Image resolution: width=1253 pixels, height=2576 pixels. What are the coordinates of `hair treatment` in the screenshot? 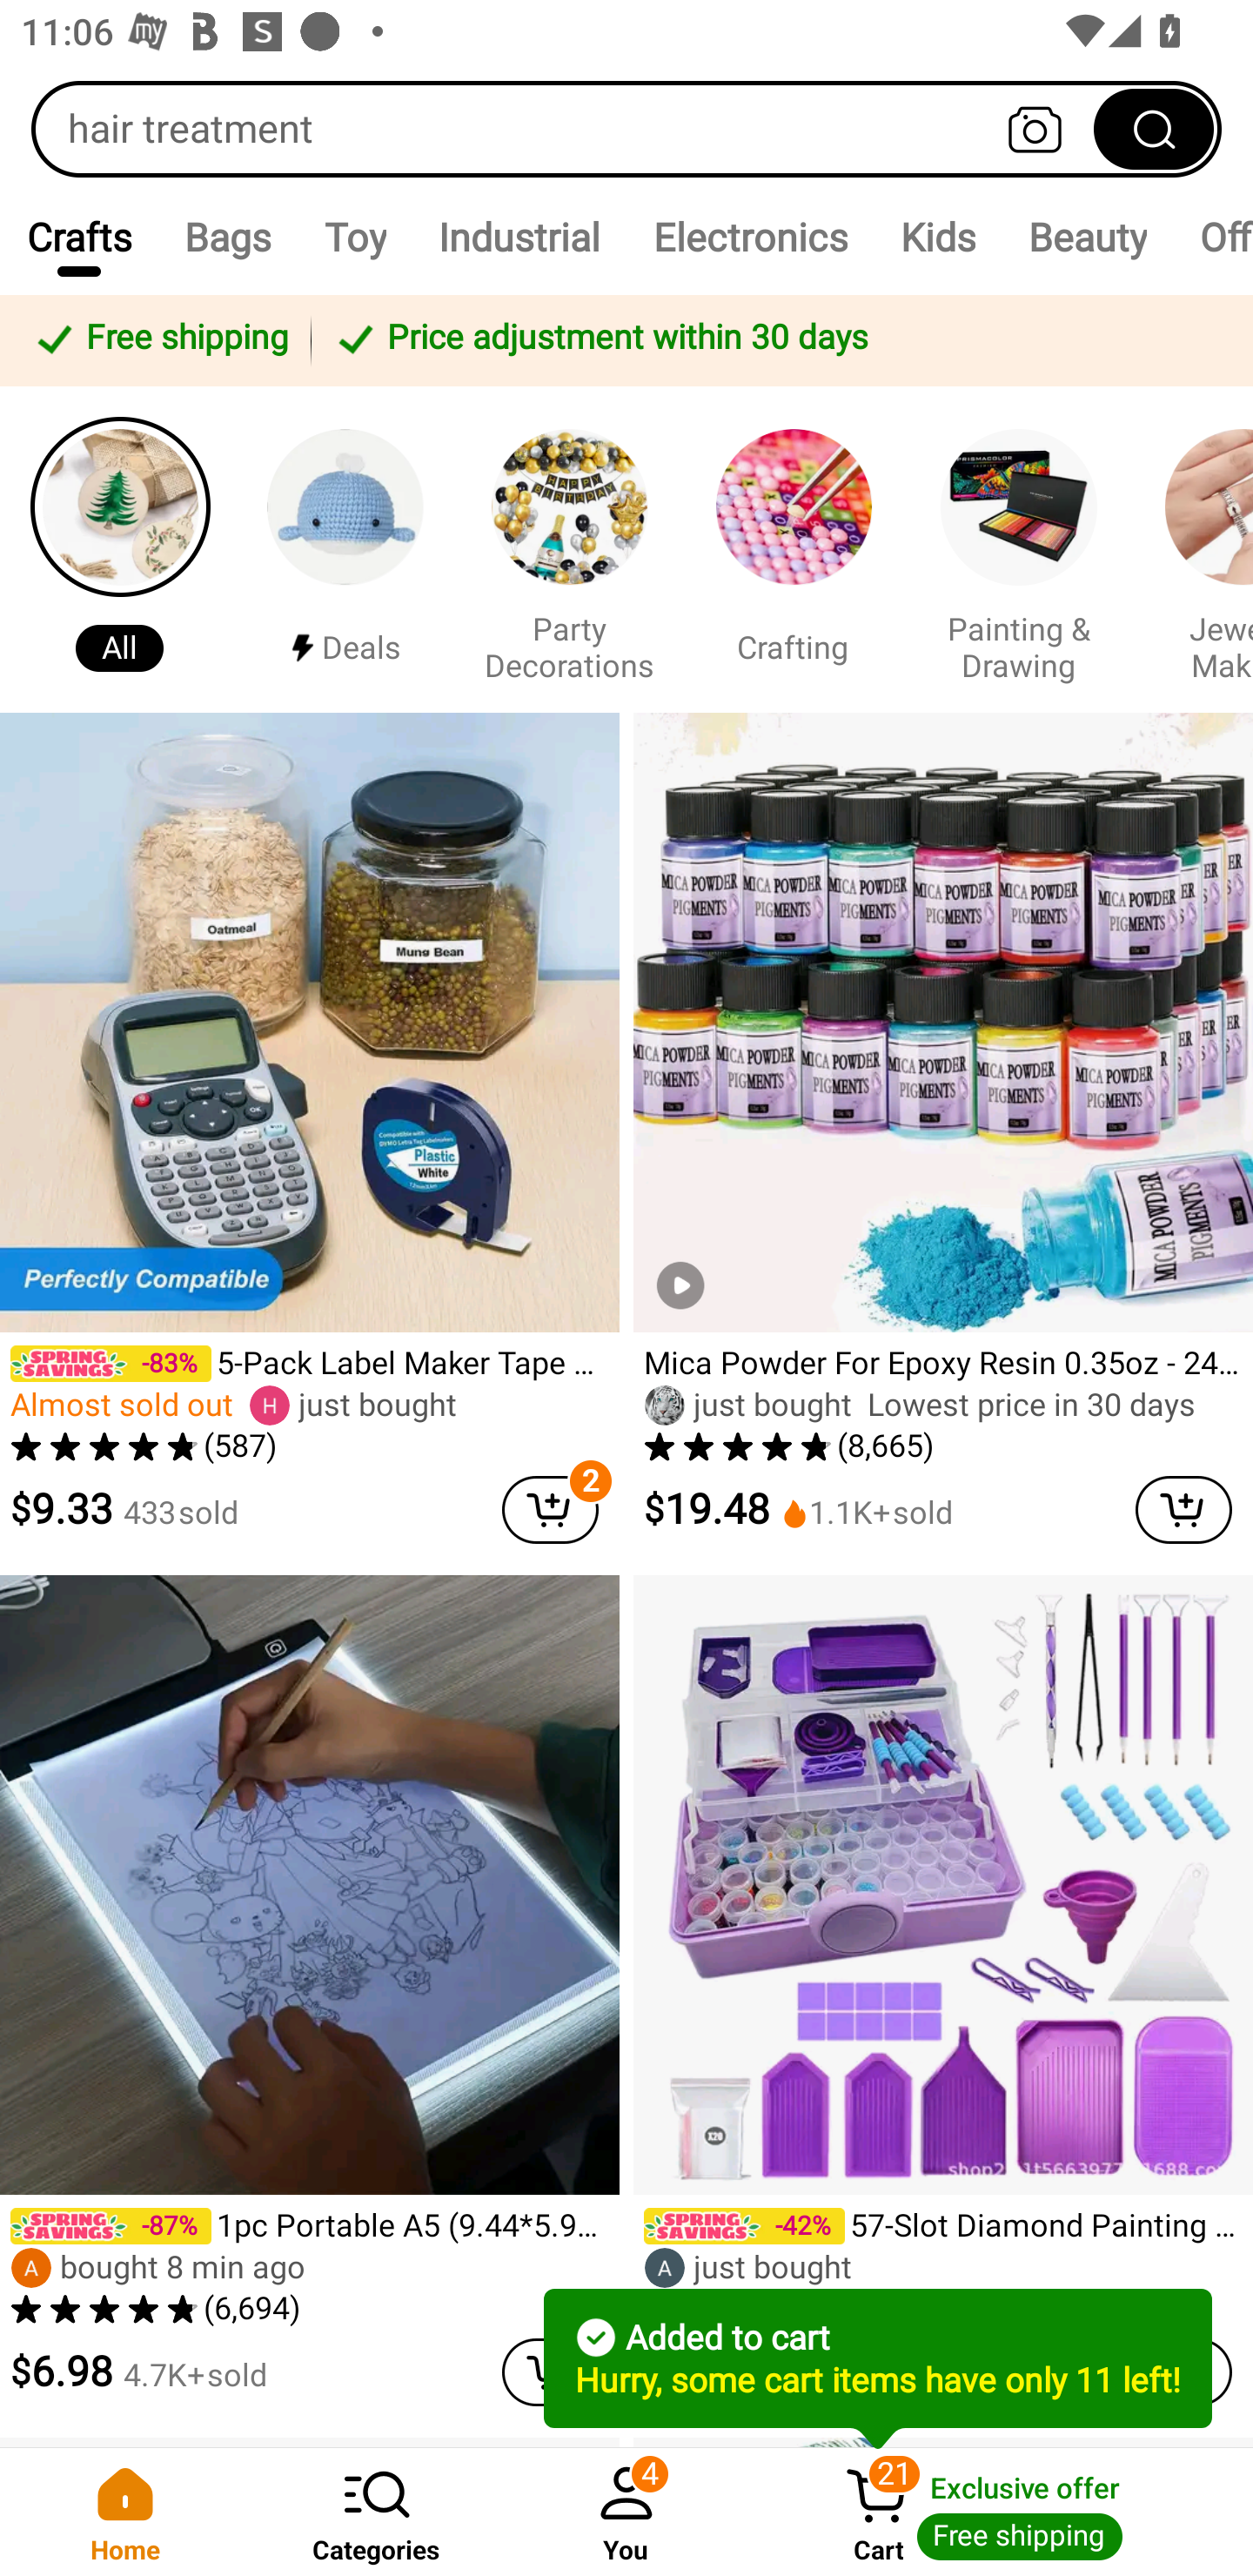 It's located at (626, 129).